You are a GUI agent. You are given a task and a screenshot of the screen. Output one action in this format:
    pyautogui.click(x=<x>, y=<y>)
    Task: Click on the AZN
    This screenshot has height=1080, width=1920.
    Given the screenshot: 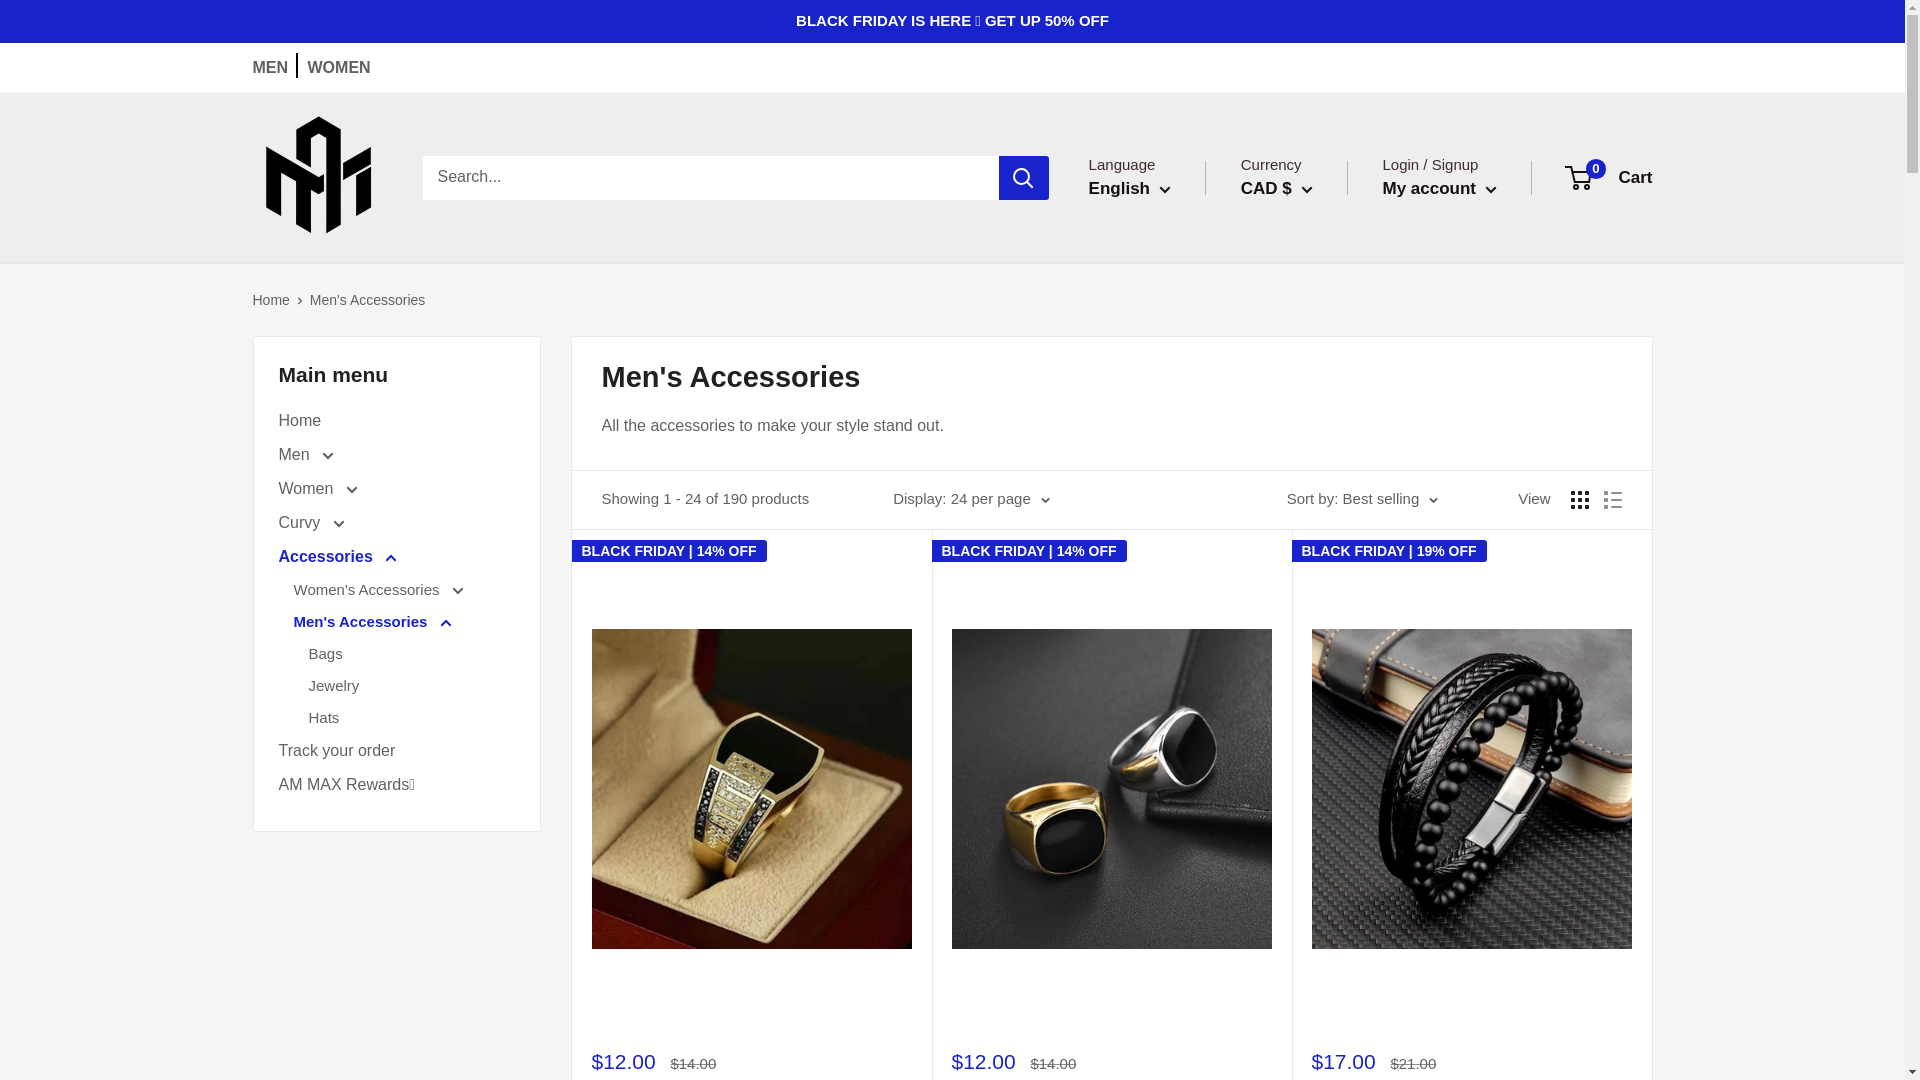 What is the action you would take?
    pyautogui.click(x=1308, y=637)
    